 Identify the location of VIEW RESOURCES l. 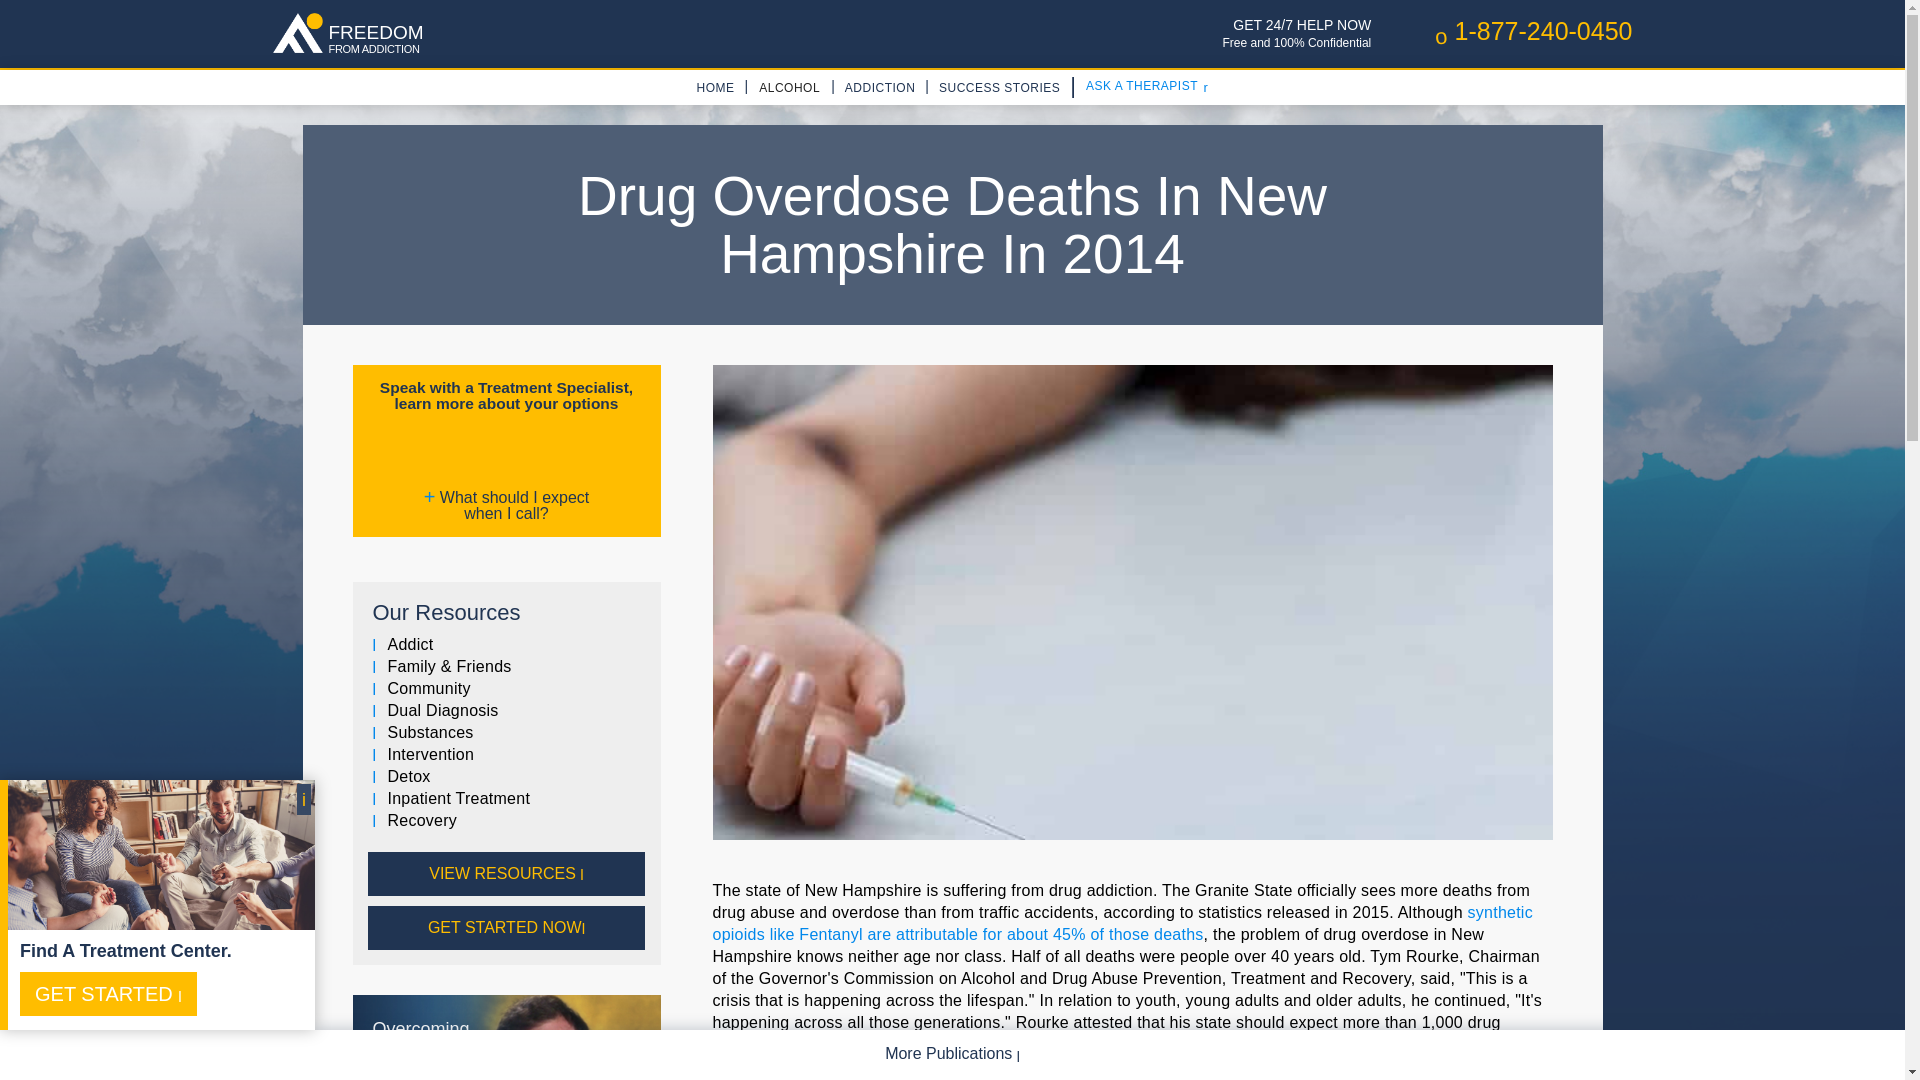
(880, 88).